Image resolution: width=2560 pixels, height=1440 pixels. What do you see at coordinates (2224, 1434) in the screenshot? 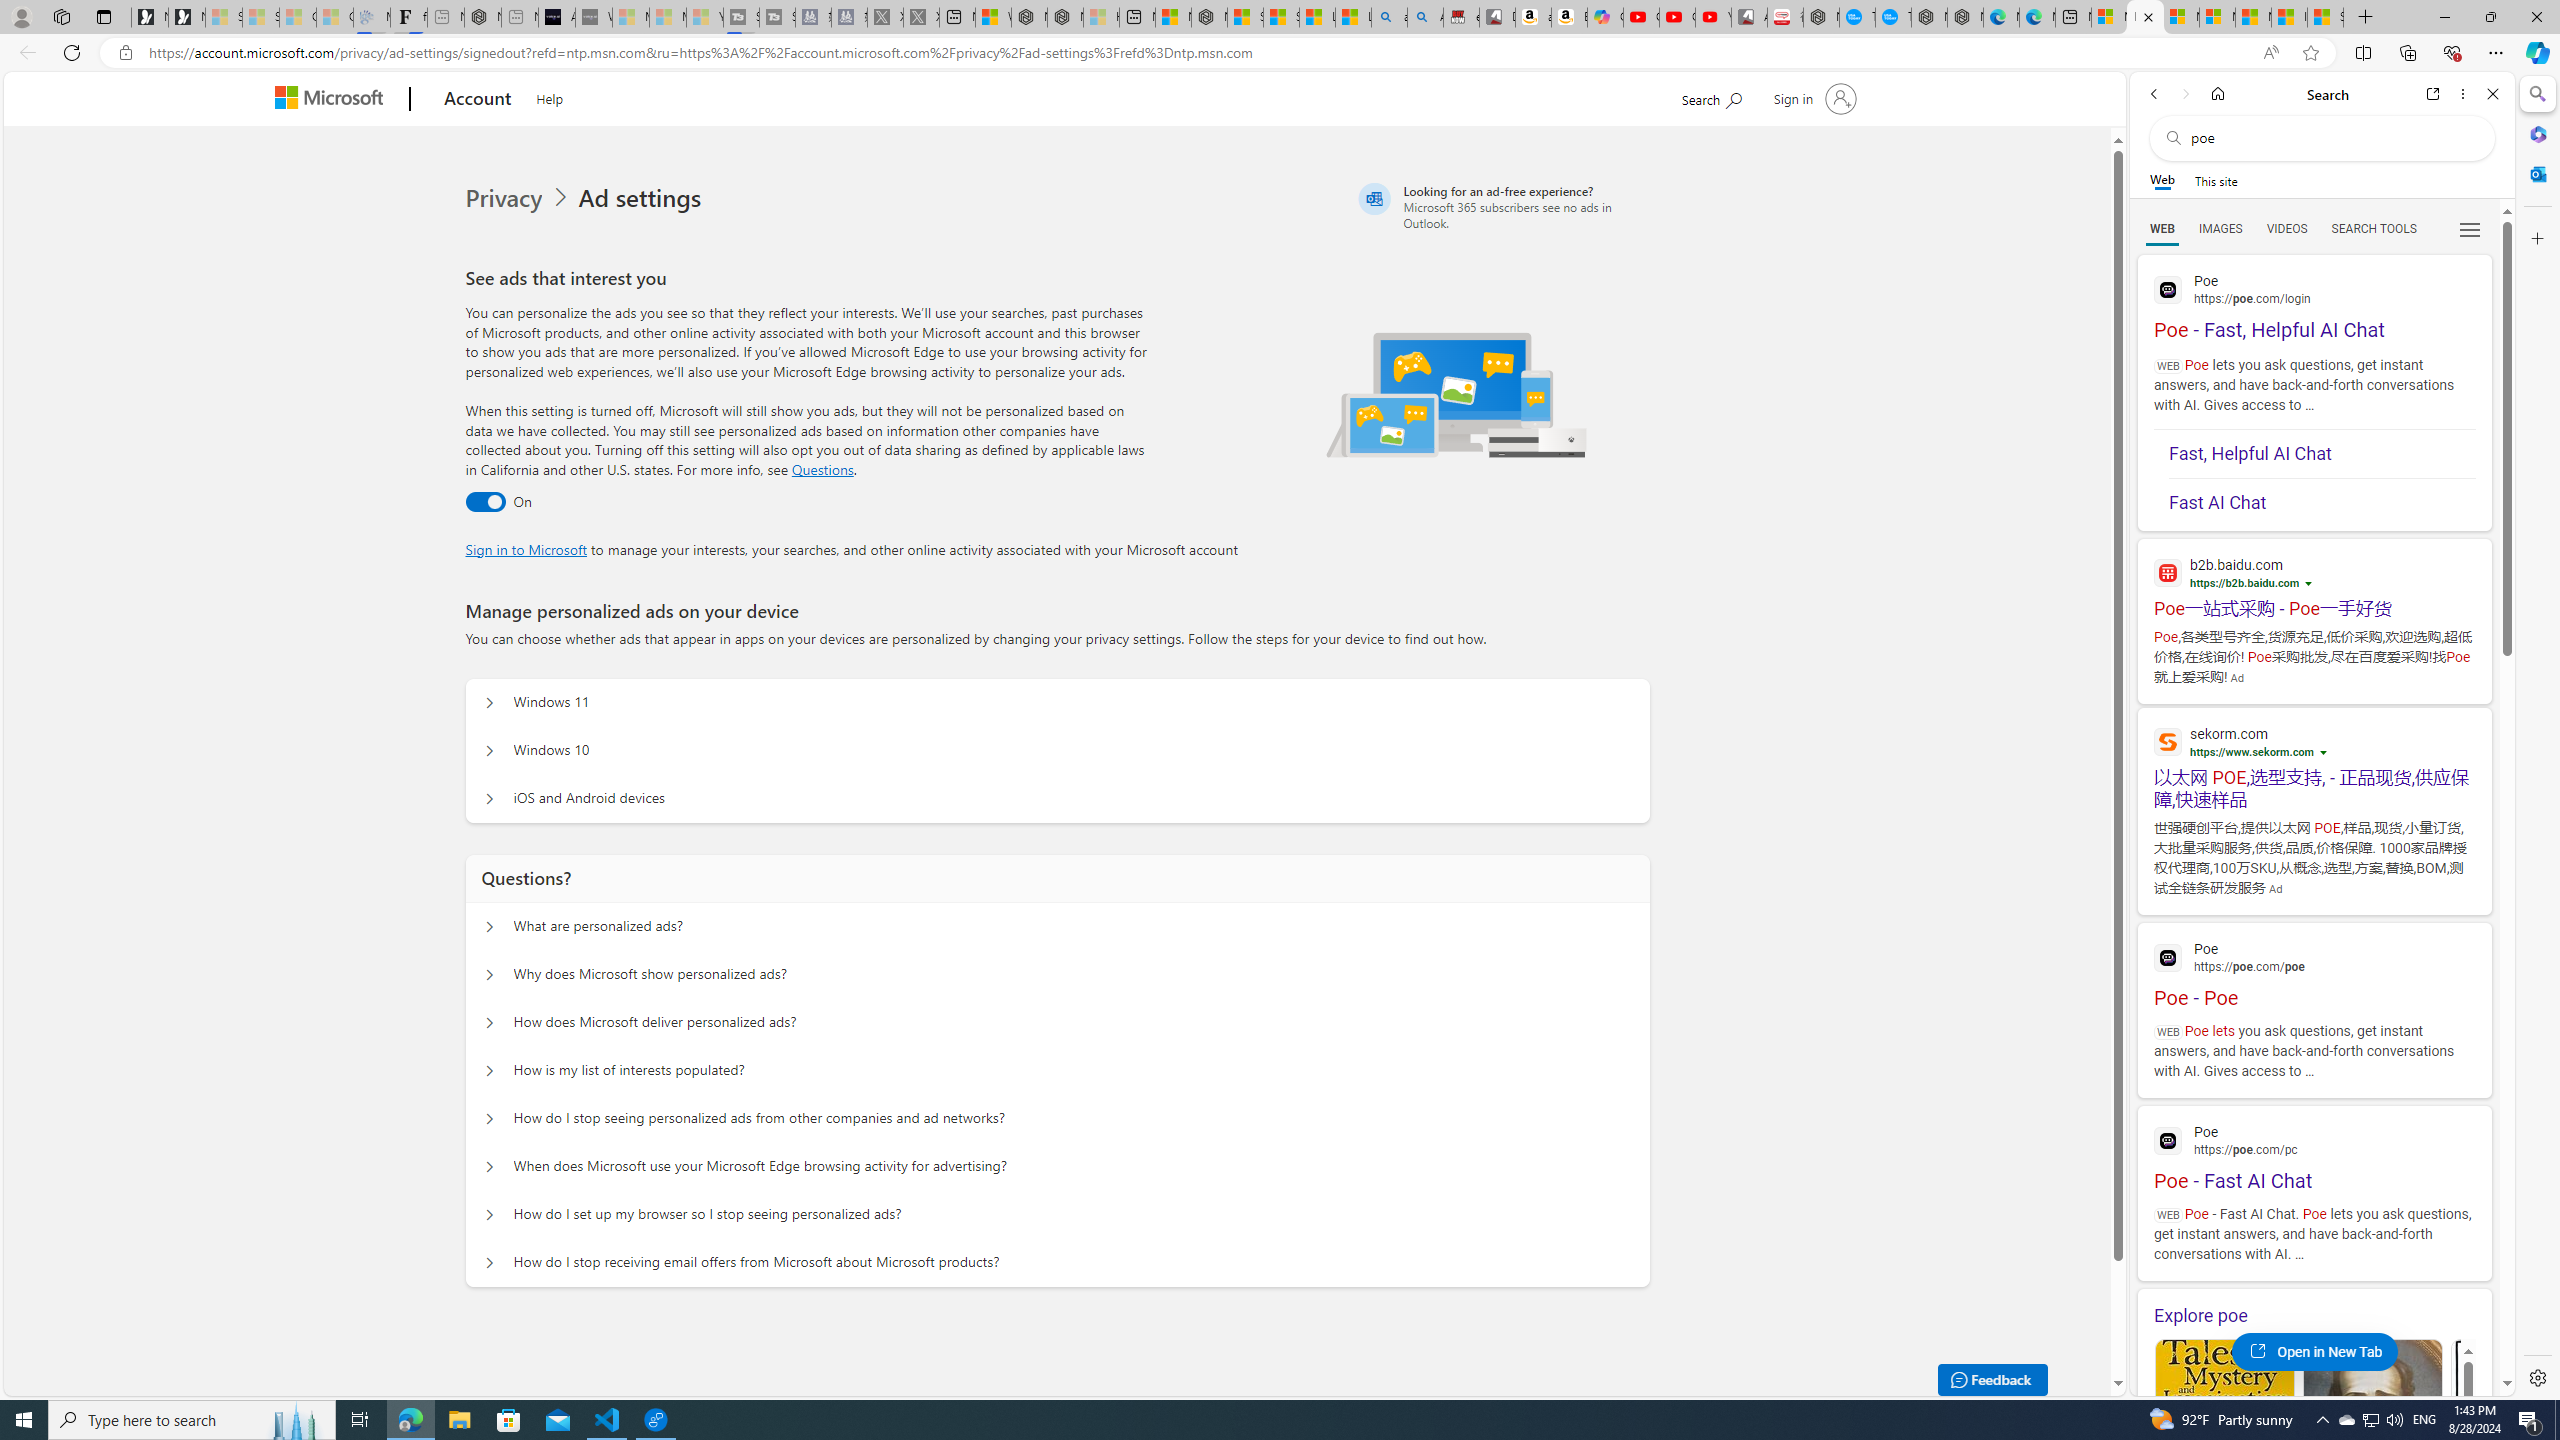
I see `Poe Gothic Literature` at bounding box center [2224, 1434].